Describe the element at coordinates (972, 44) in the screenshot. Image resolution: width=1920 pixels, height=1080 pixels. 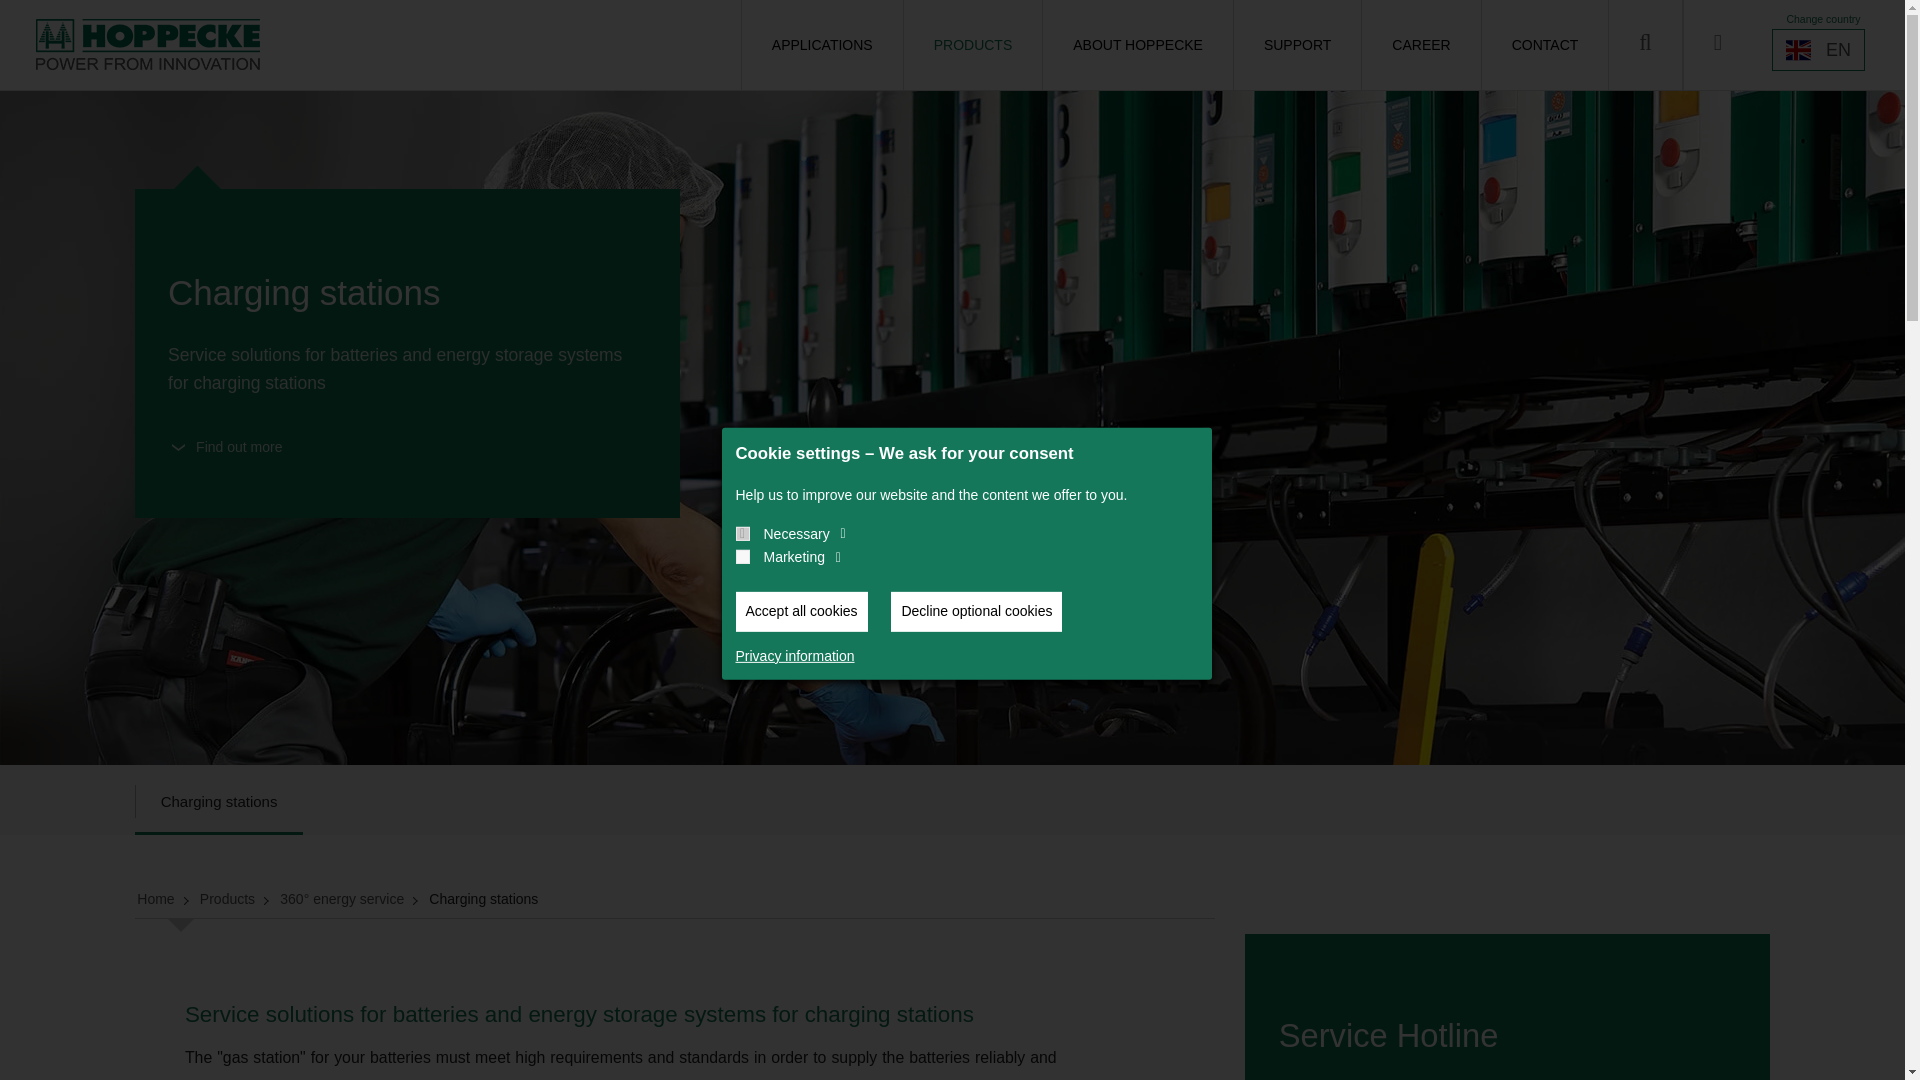
I see `PRODUCTS` at that location.